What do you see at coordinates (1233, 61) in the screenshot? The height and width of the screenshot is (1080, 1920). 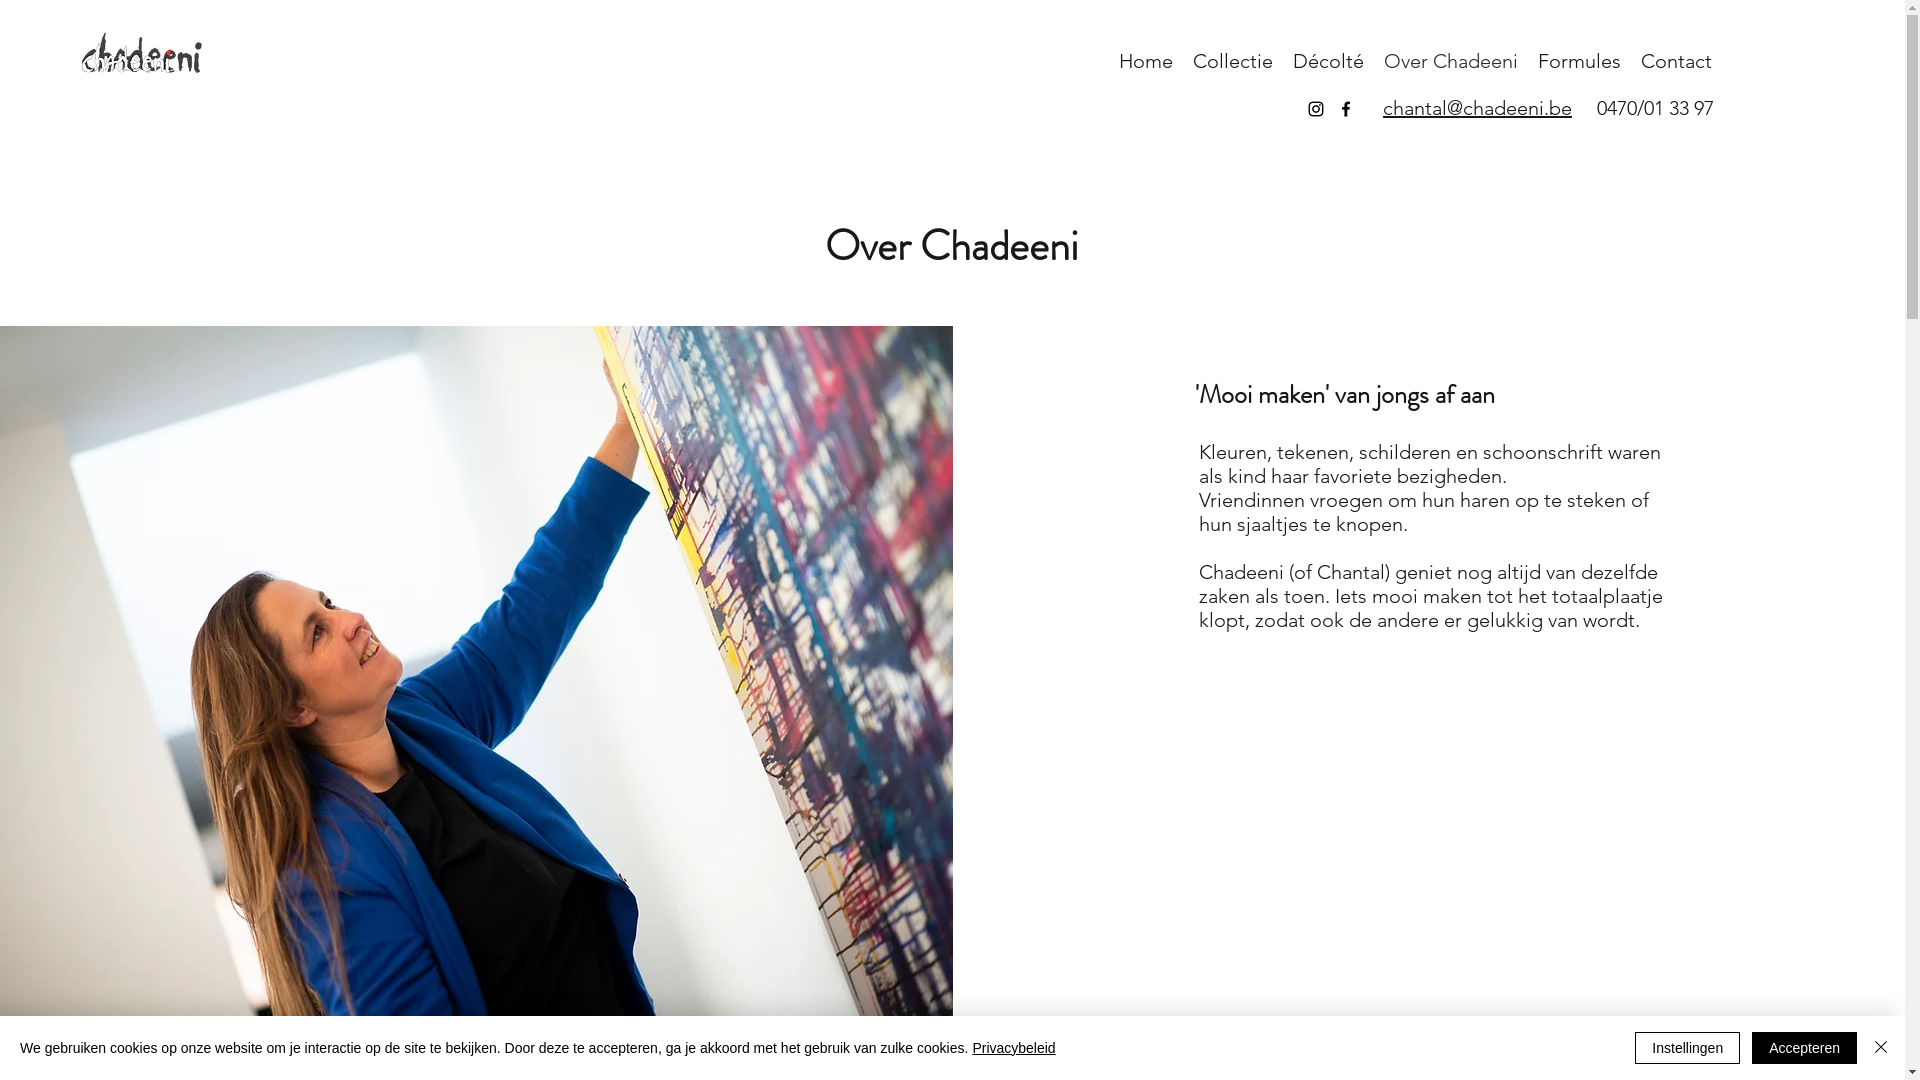 I see `Collectie` at bounding box center [1233, 61].